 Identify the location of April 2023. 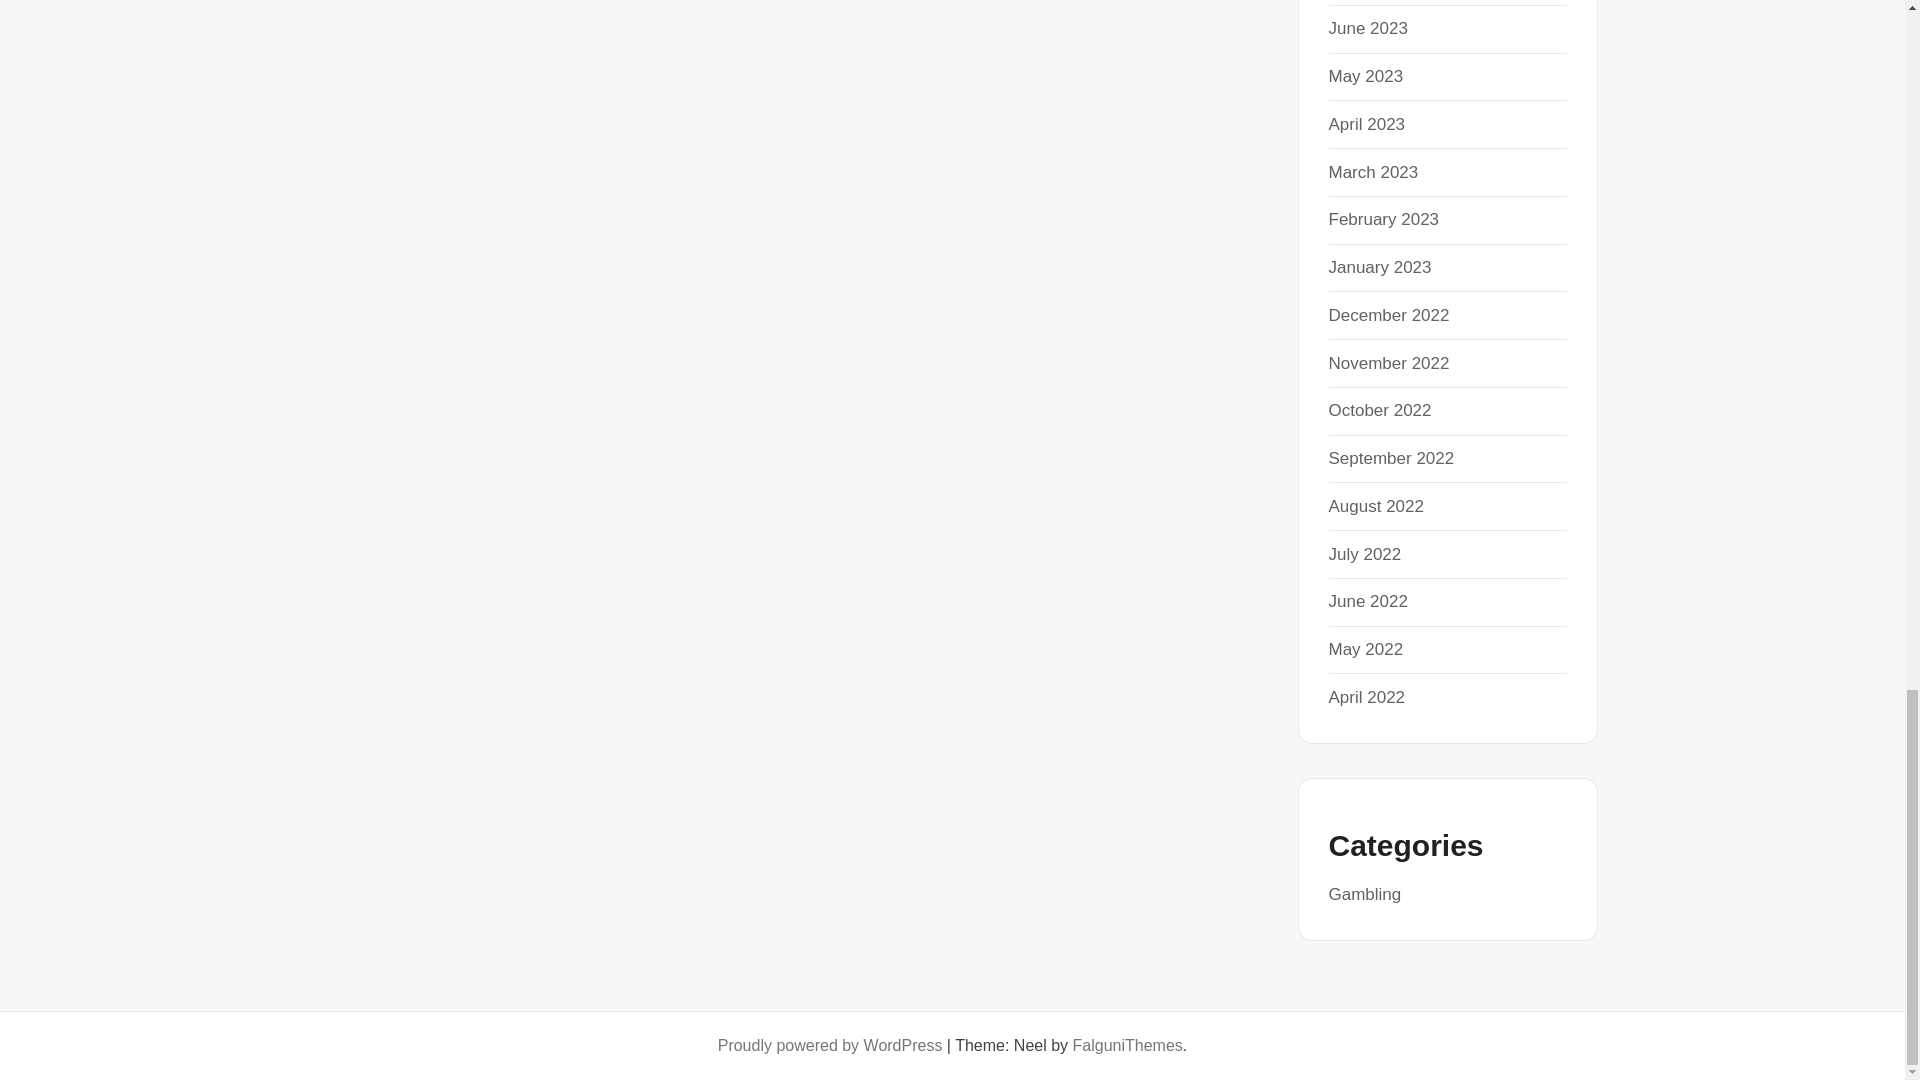
(1366, 124).